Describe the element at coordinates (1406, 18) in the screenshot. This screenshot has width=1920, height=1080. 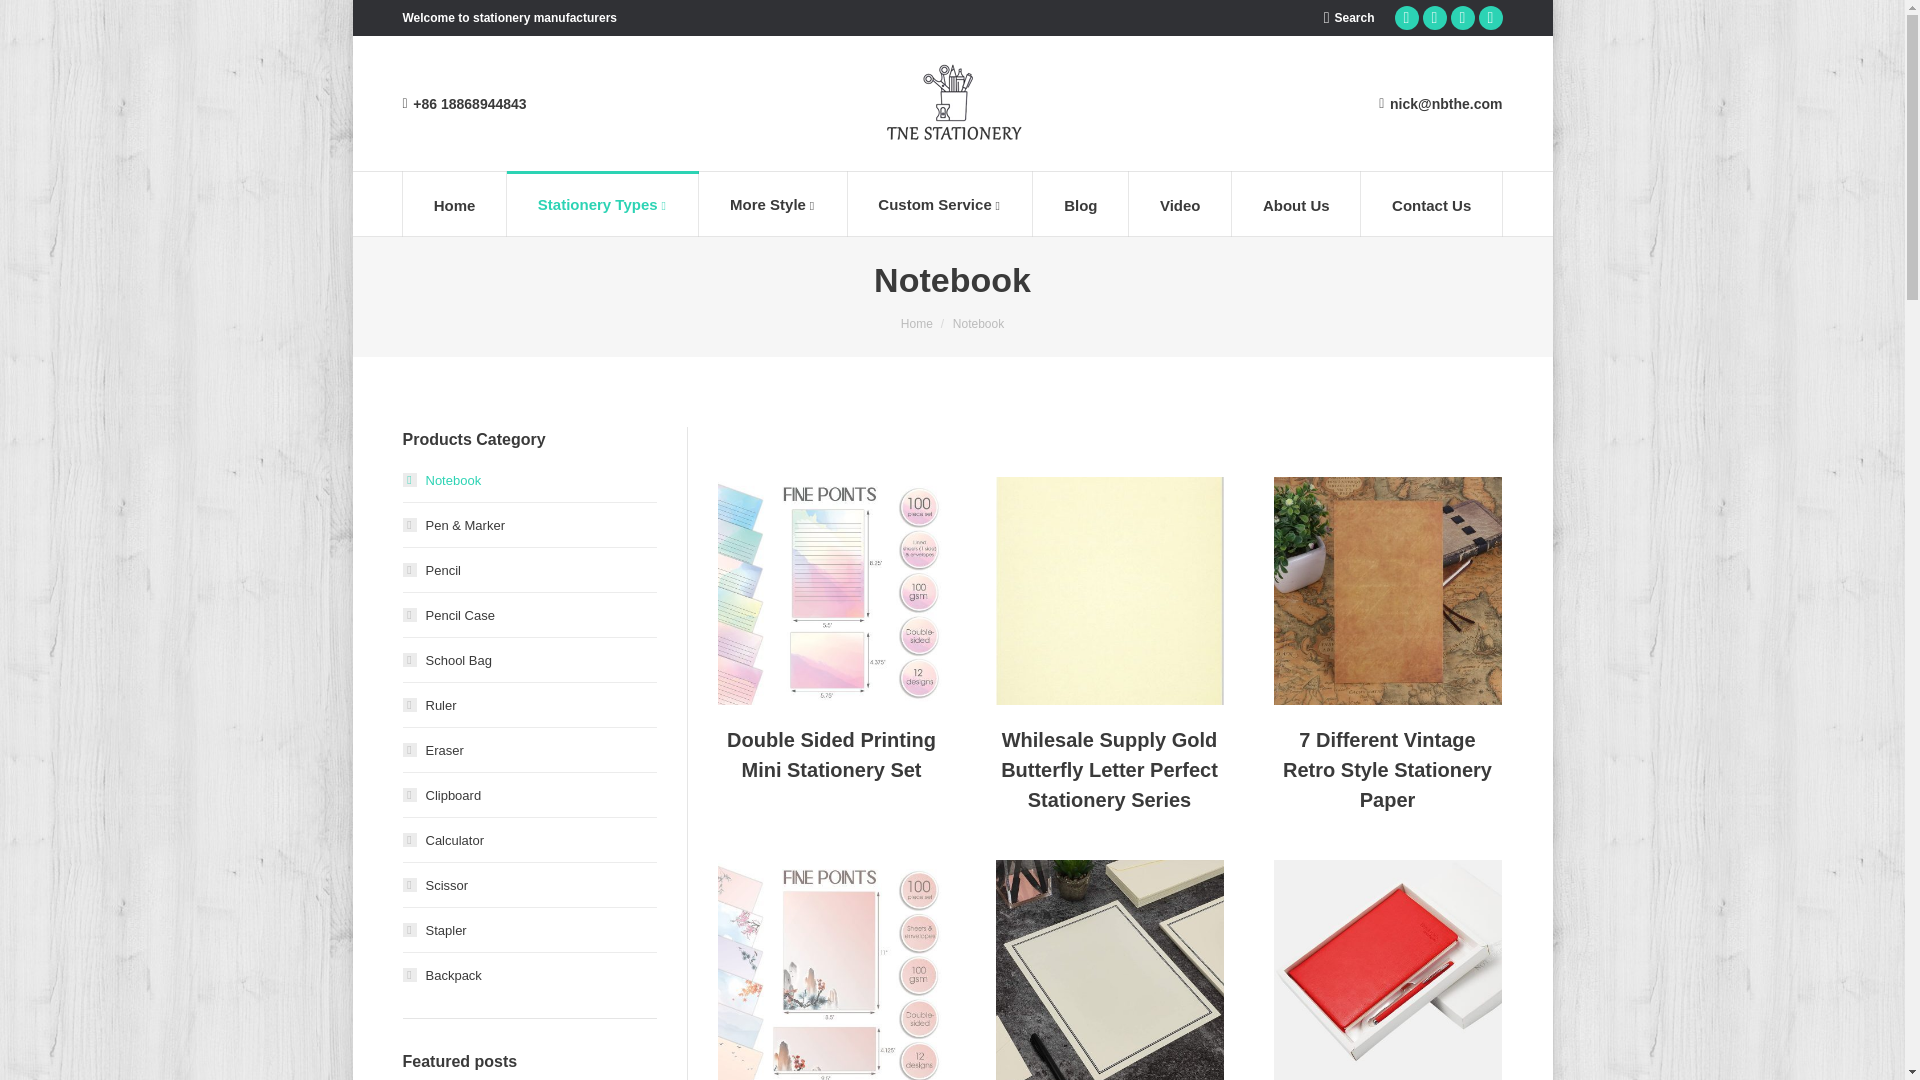
I see `YouTube` at that location.